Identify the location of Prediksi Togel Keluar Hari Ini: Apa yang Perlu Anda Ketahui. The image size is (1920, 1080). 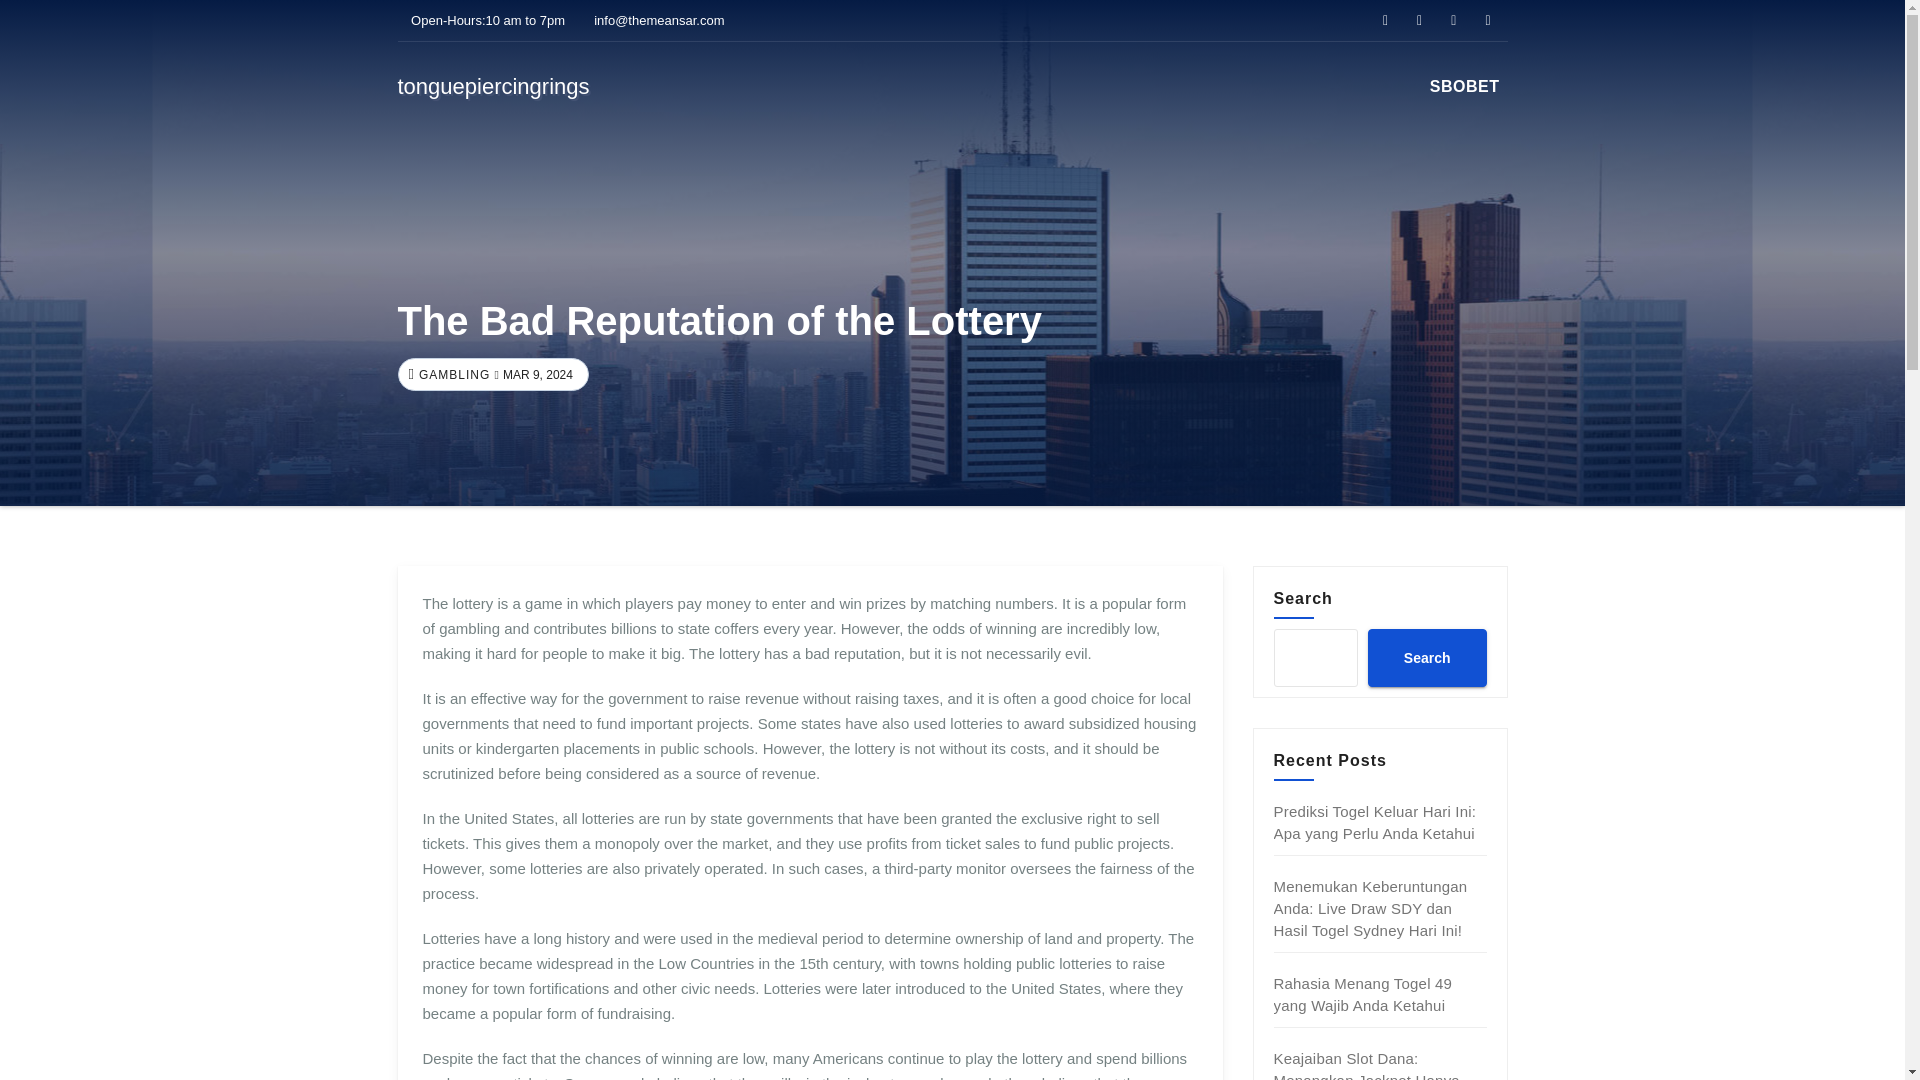
(1375, 822).